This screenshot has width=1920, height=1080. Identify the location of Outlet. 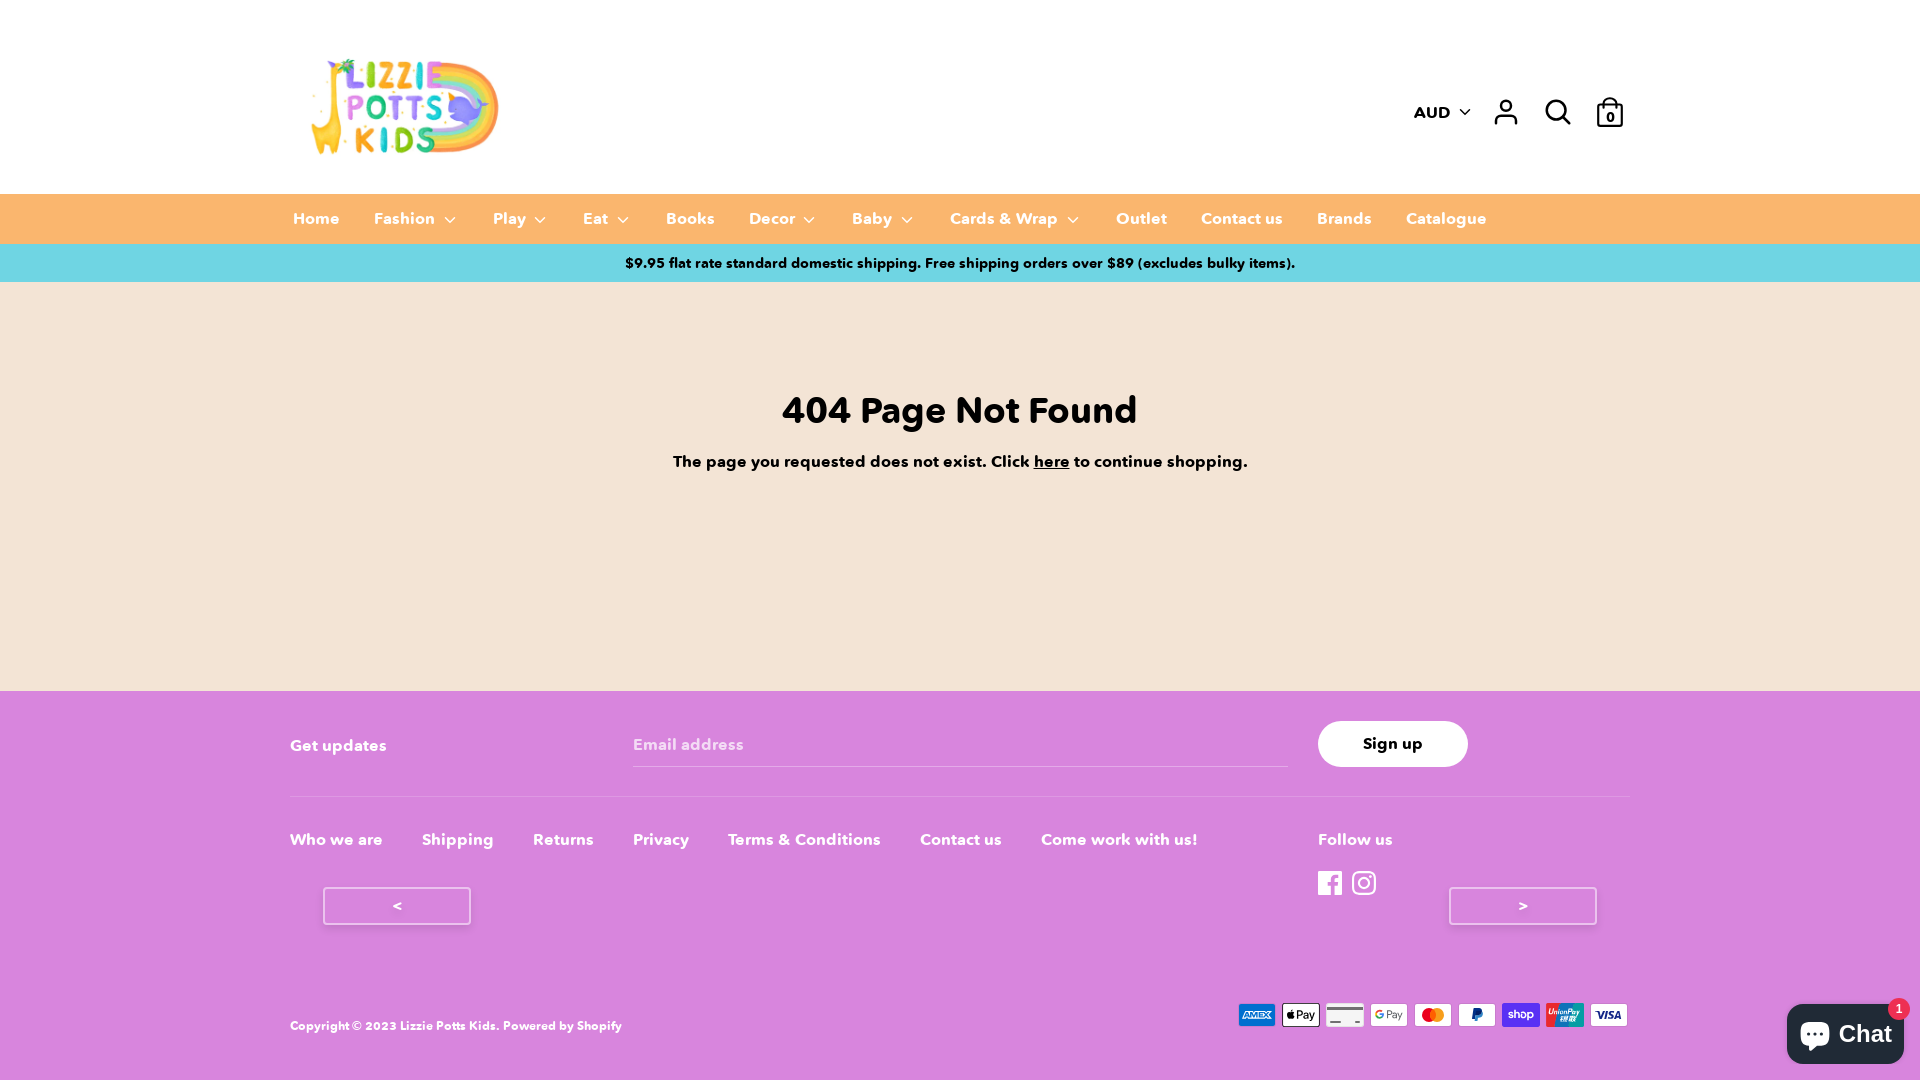
(1142, 225).